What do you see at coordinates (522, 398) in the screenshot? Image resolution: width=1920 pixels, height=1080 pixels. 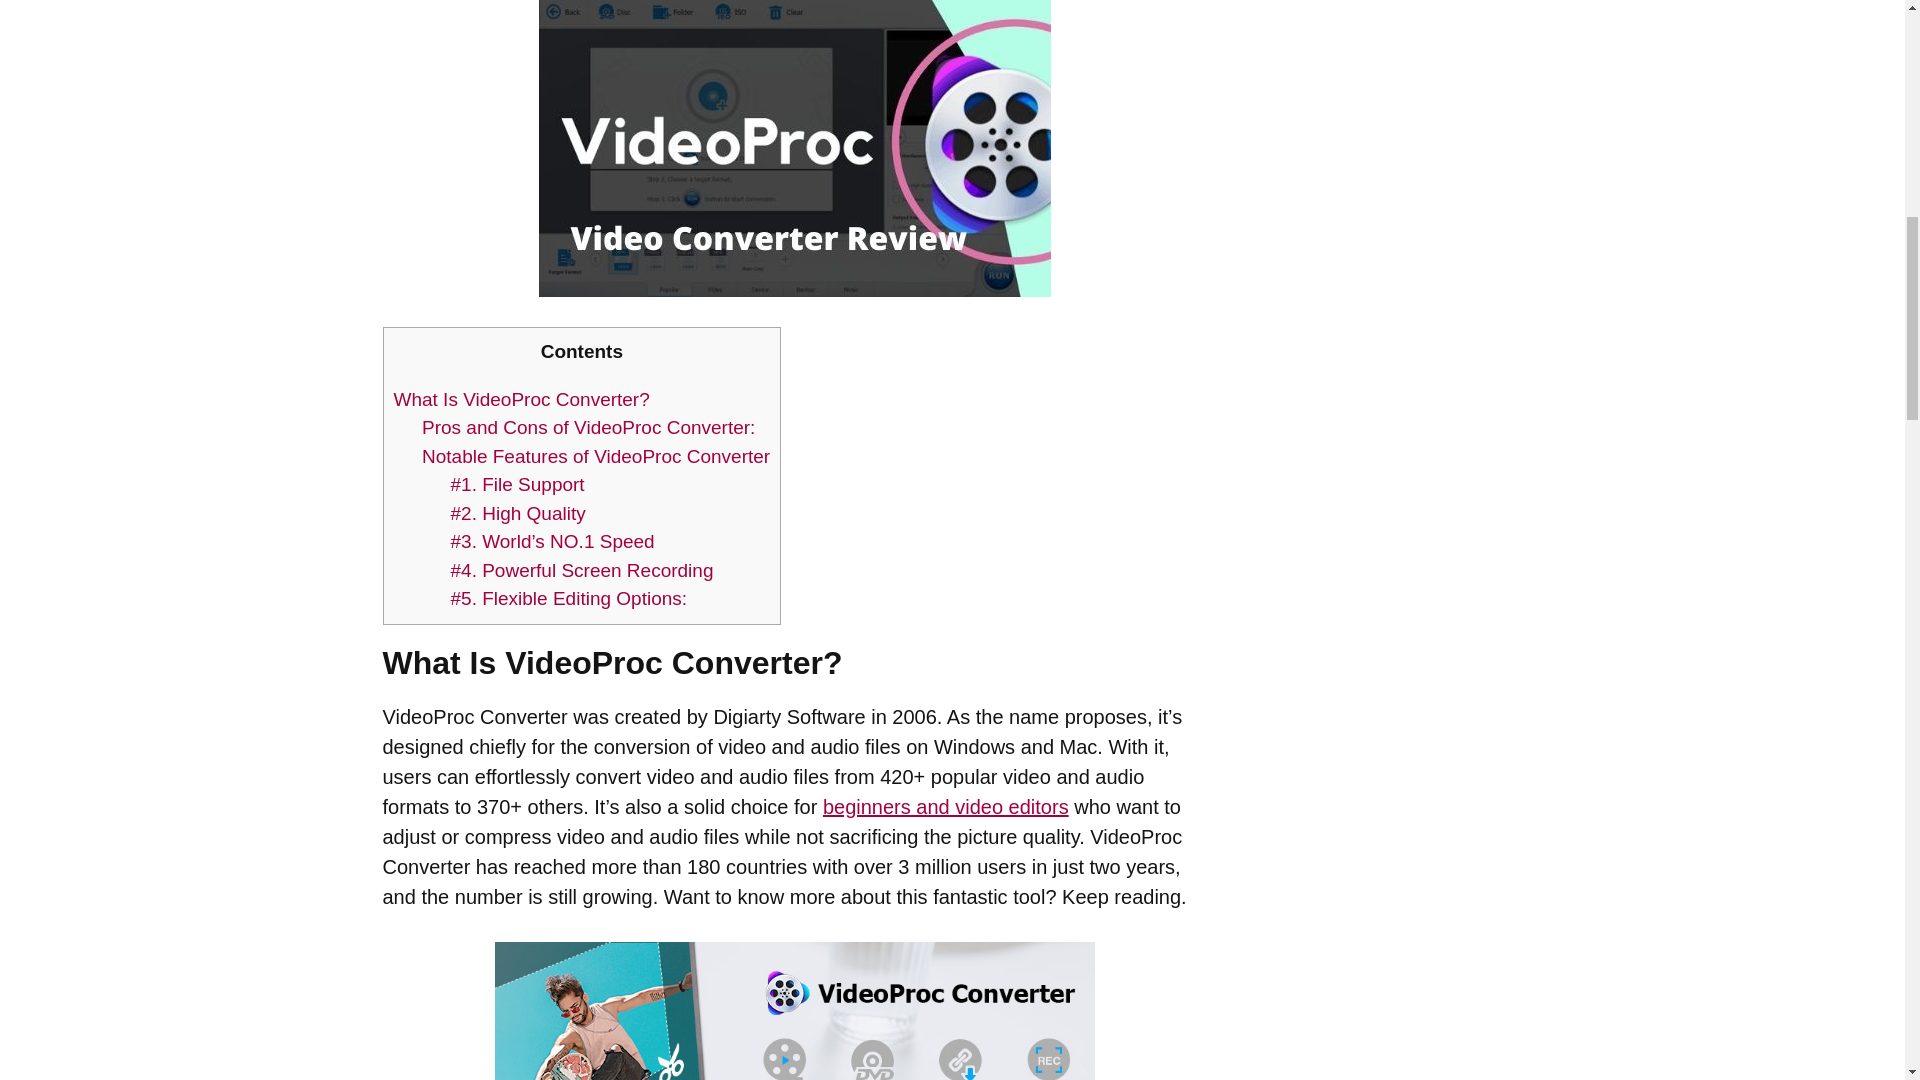 I see `What Is VideoProc Converter?` at bounding box center [522, 398].